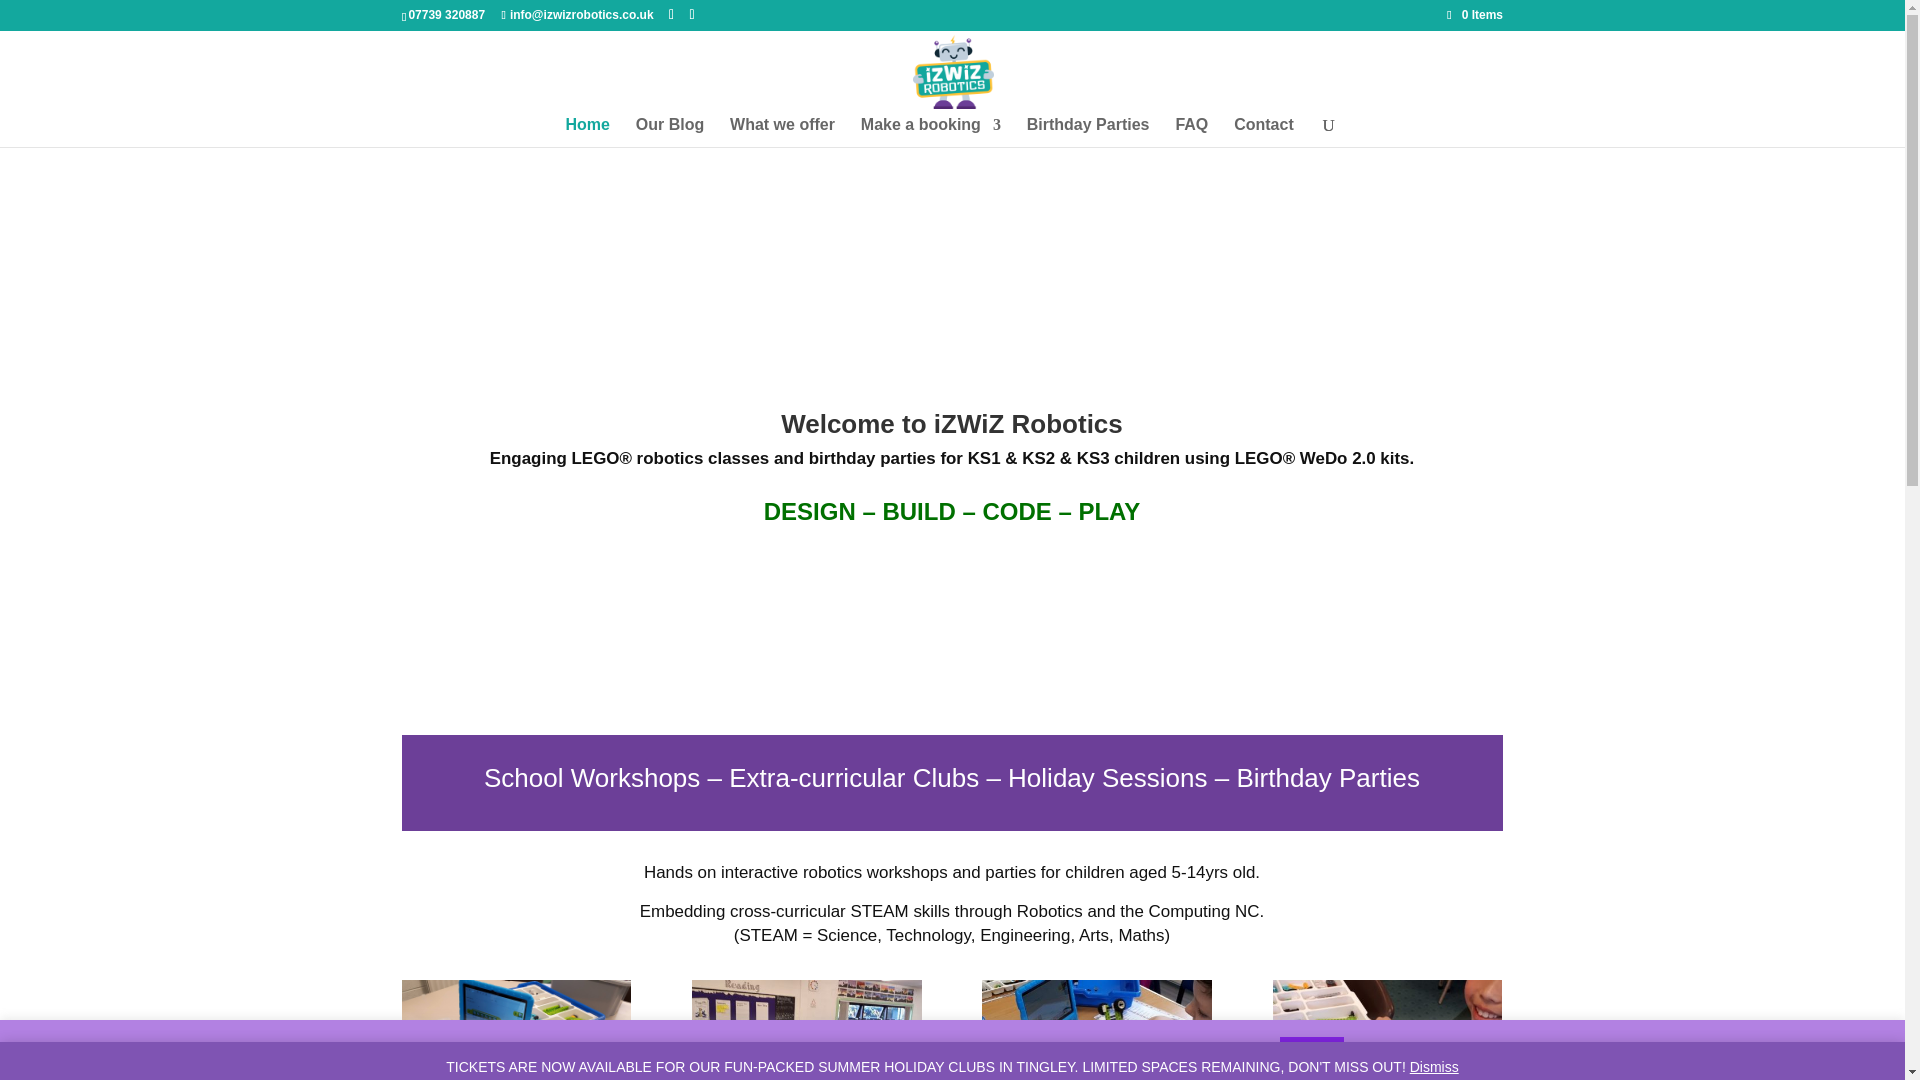 Image resolution: width=1920 pixels, height=1080 pixels. I want to click on 0 Items, so click(1475, 14).